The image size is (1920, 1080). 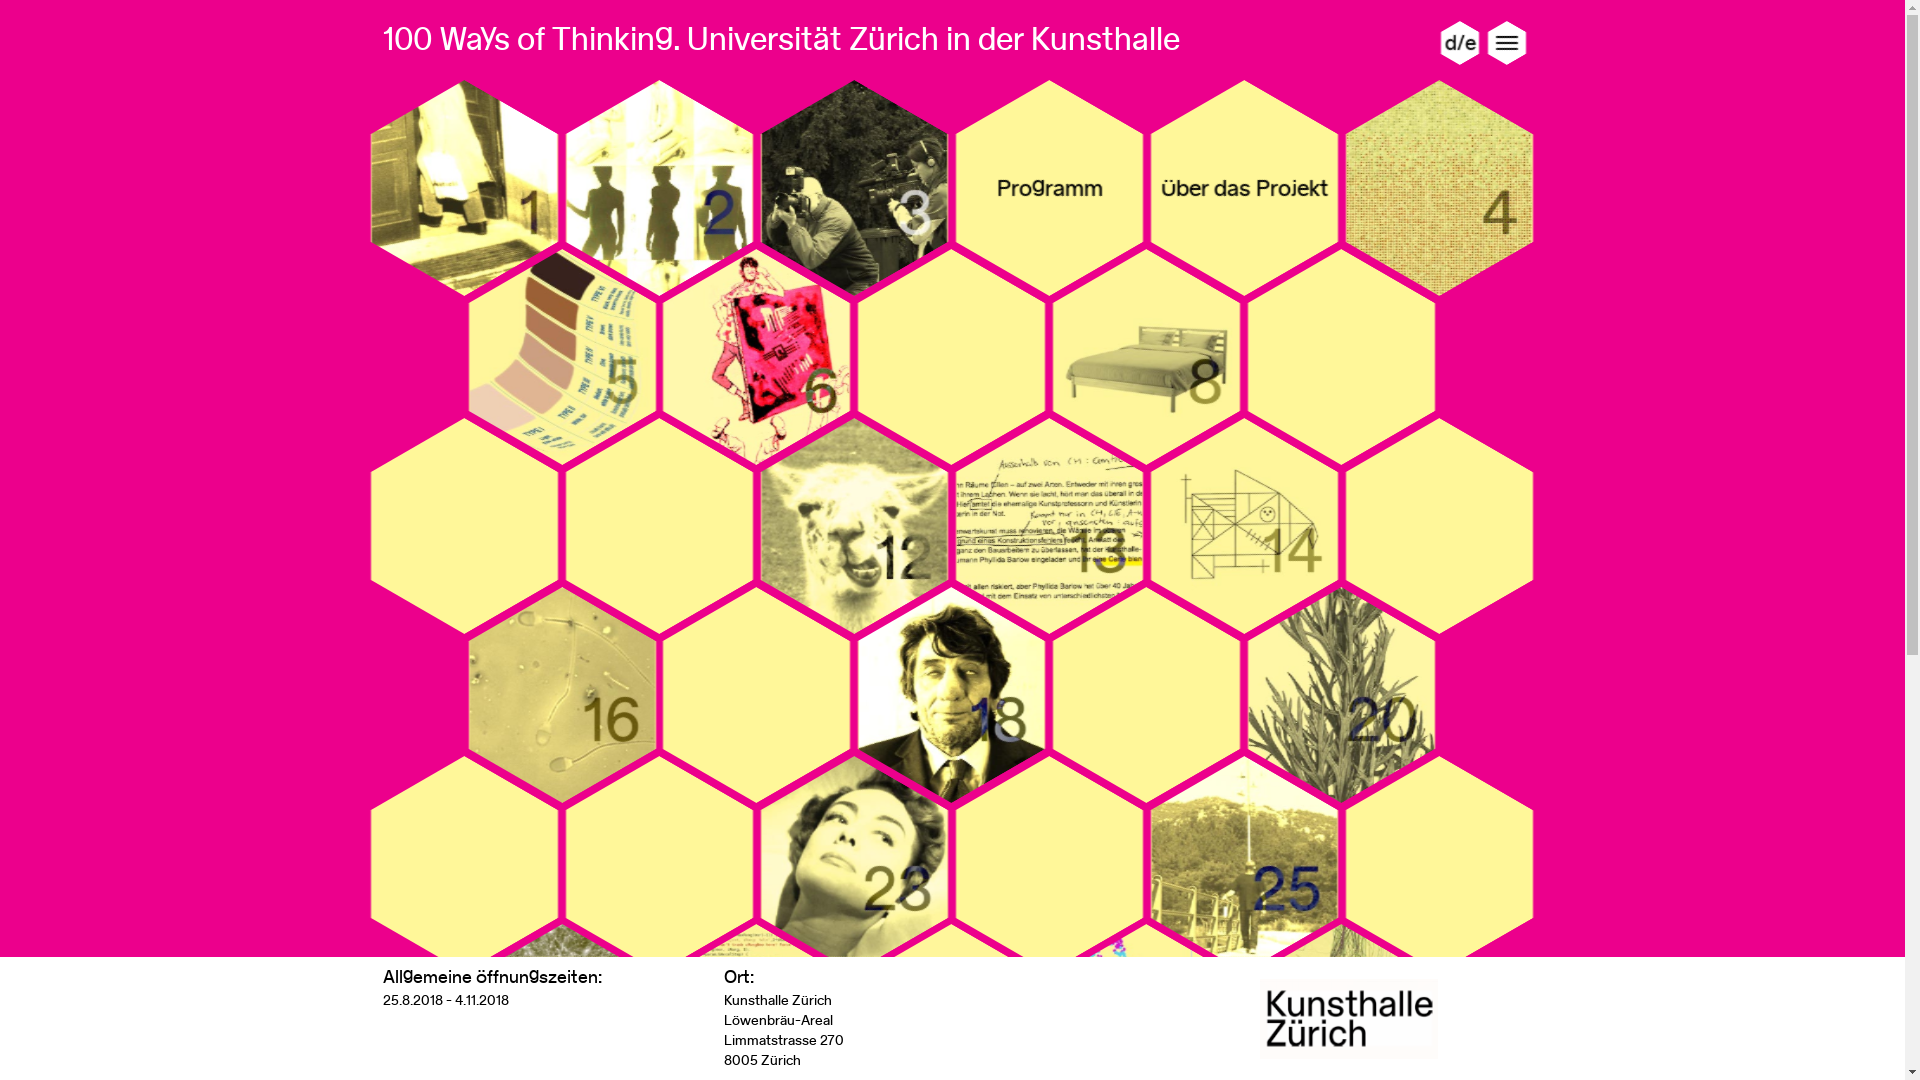 I want to click on d/e, so click(x=1460, y=43).